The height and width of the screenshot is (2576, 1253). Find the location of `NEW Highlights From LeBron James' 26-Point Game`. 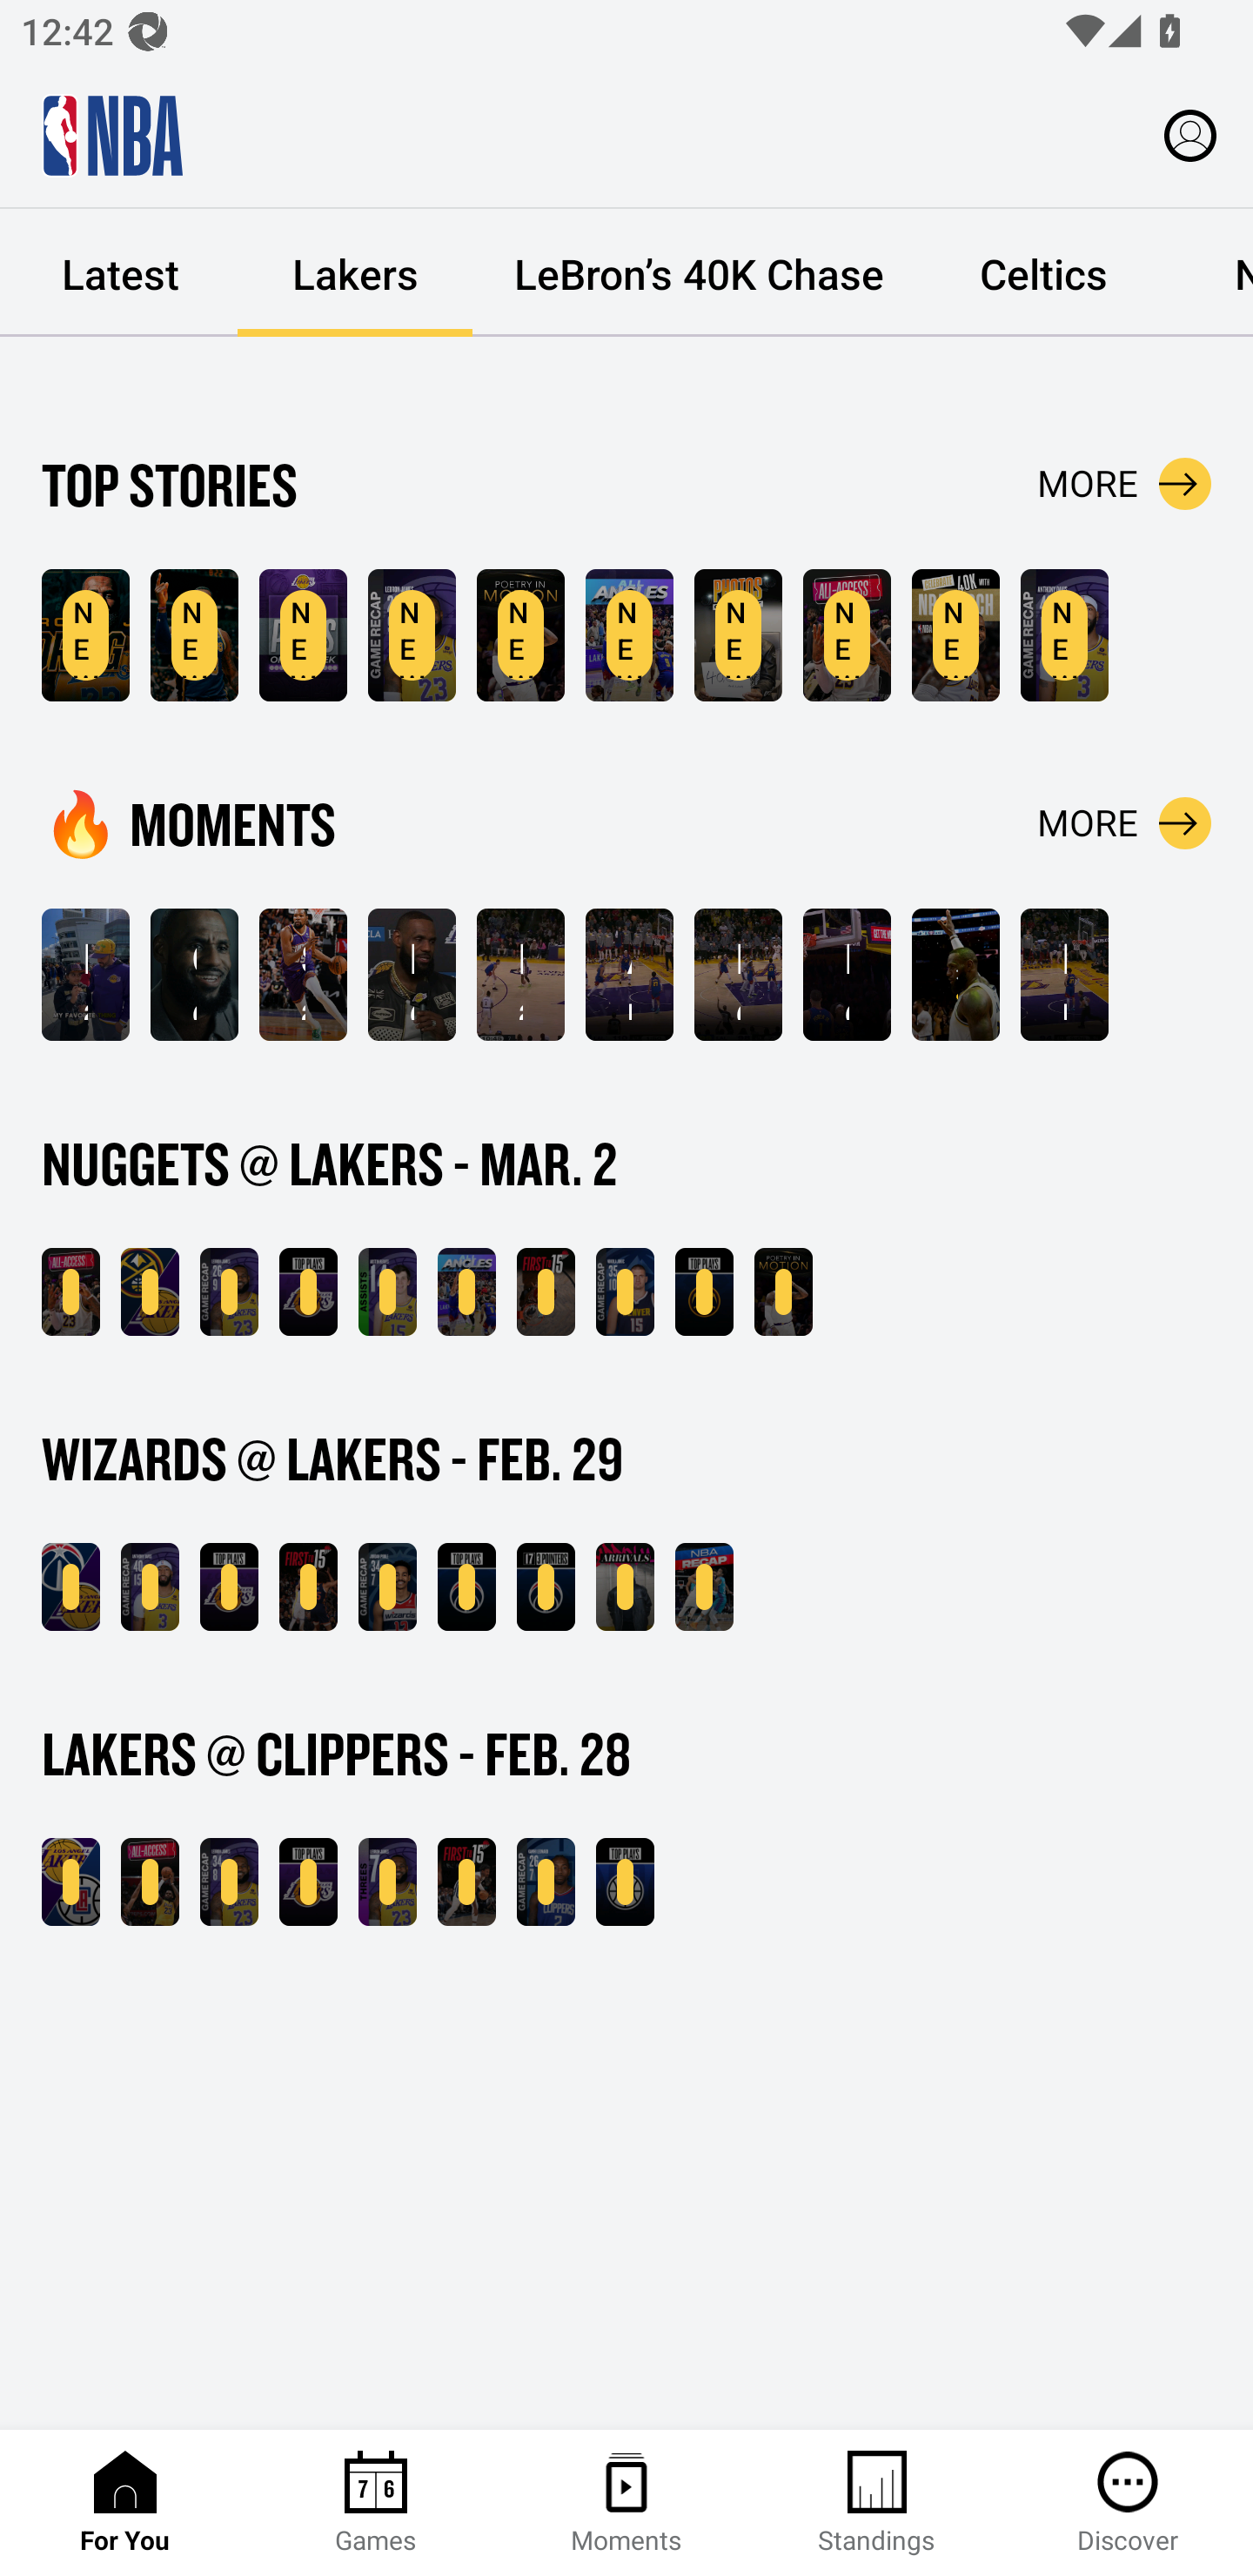

NEW Highlights From LeBron James' 26-Point Game is located at coordinates (412, 635).